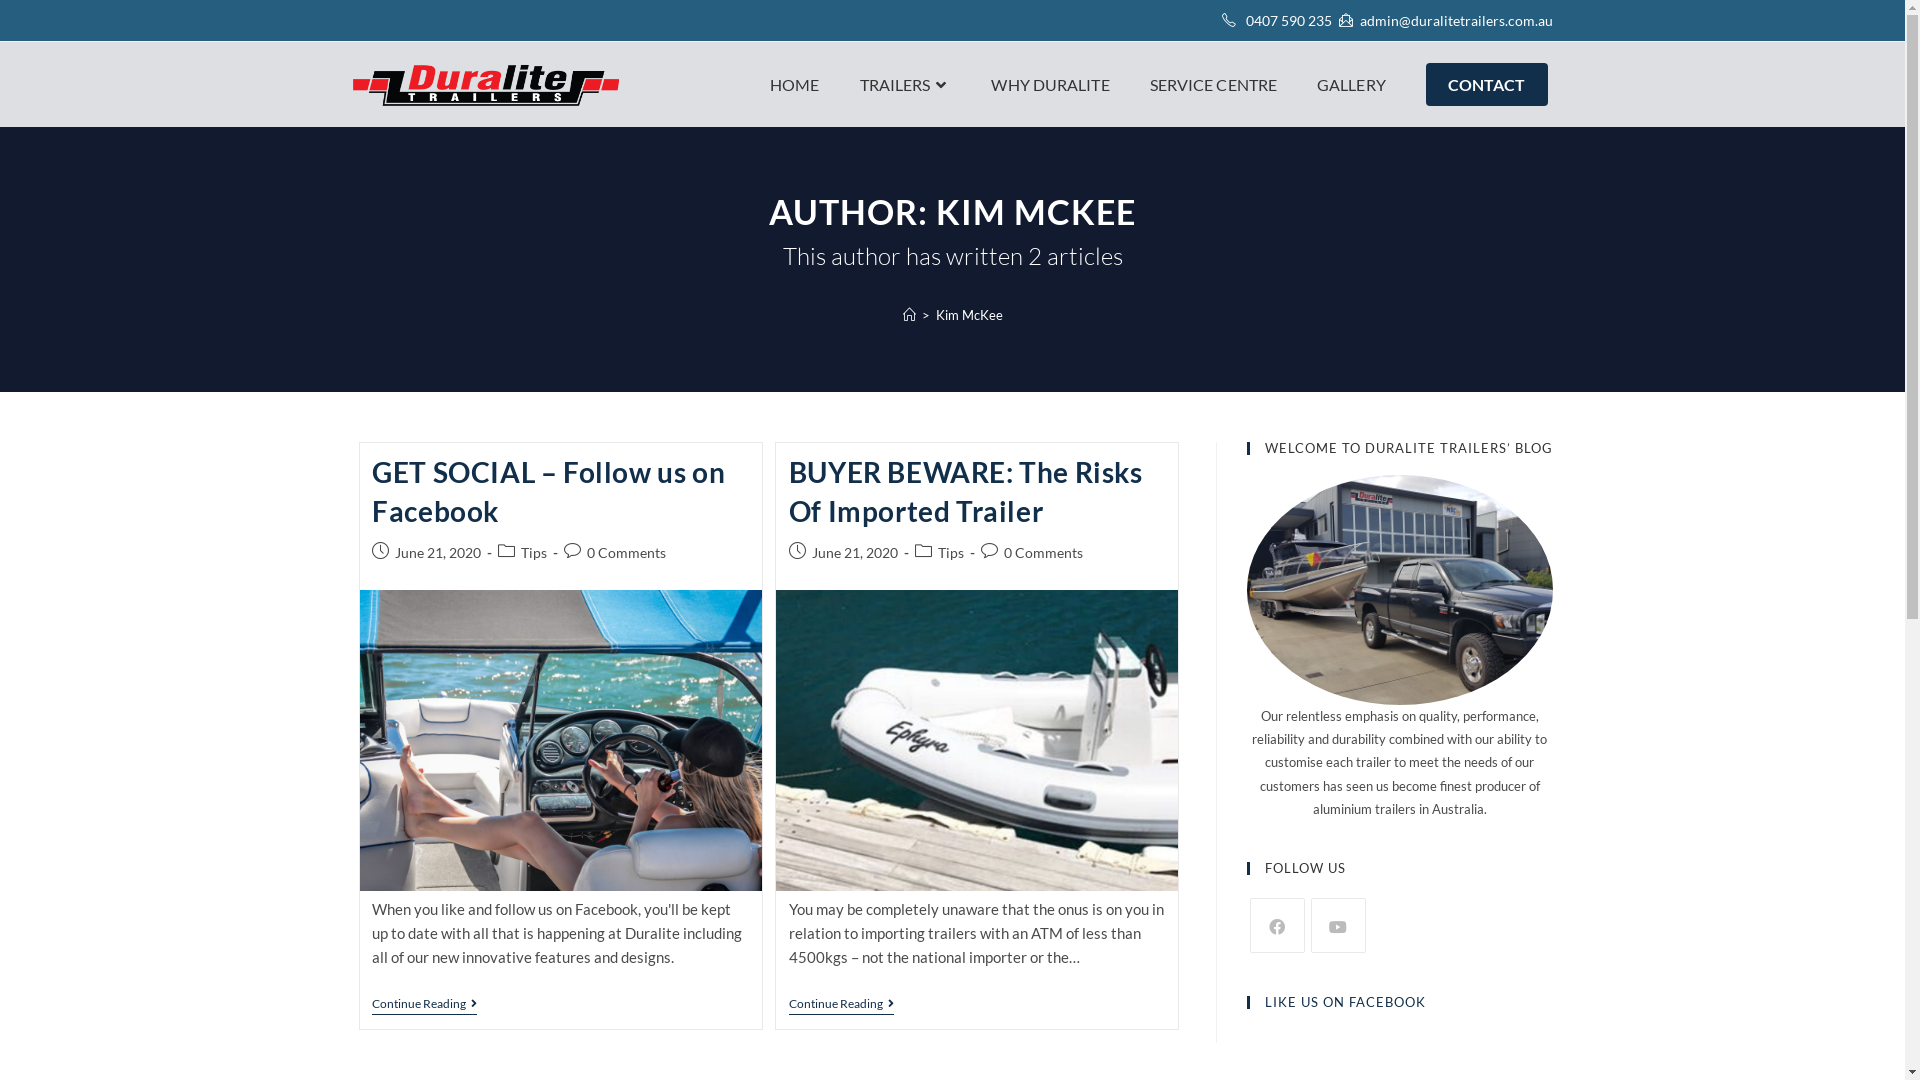  Describe the element at coordinates (842, 1006) in the screenshot. I see `Continue Reading` at that location.